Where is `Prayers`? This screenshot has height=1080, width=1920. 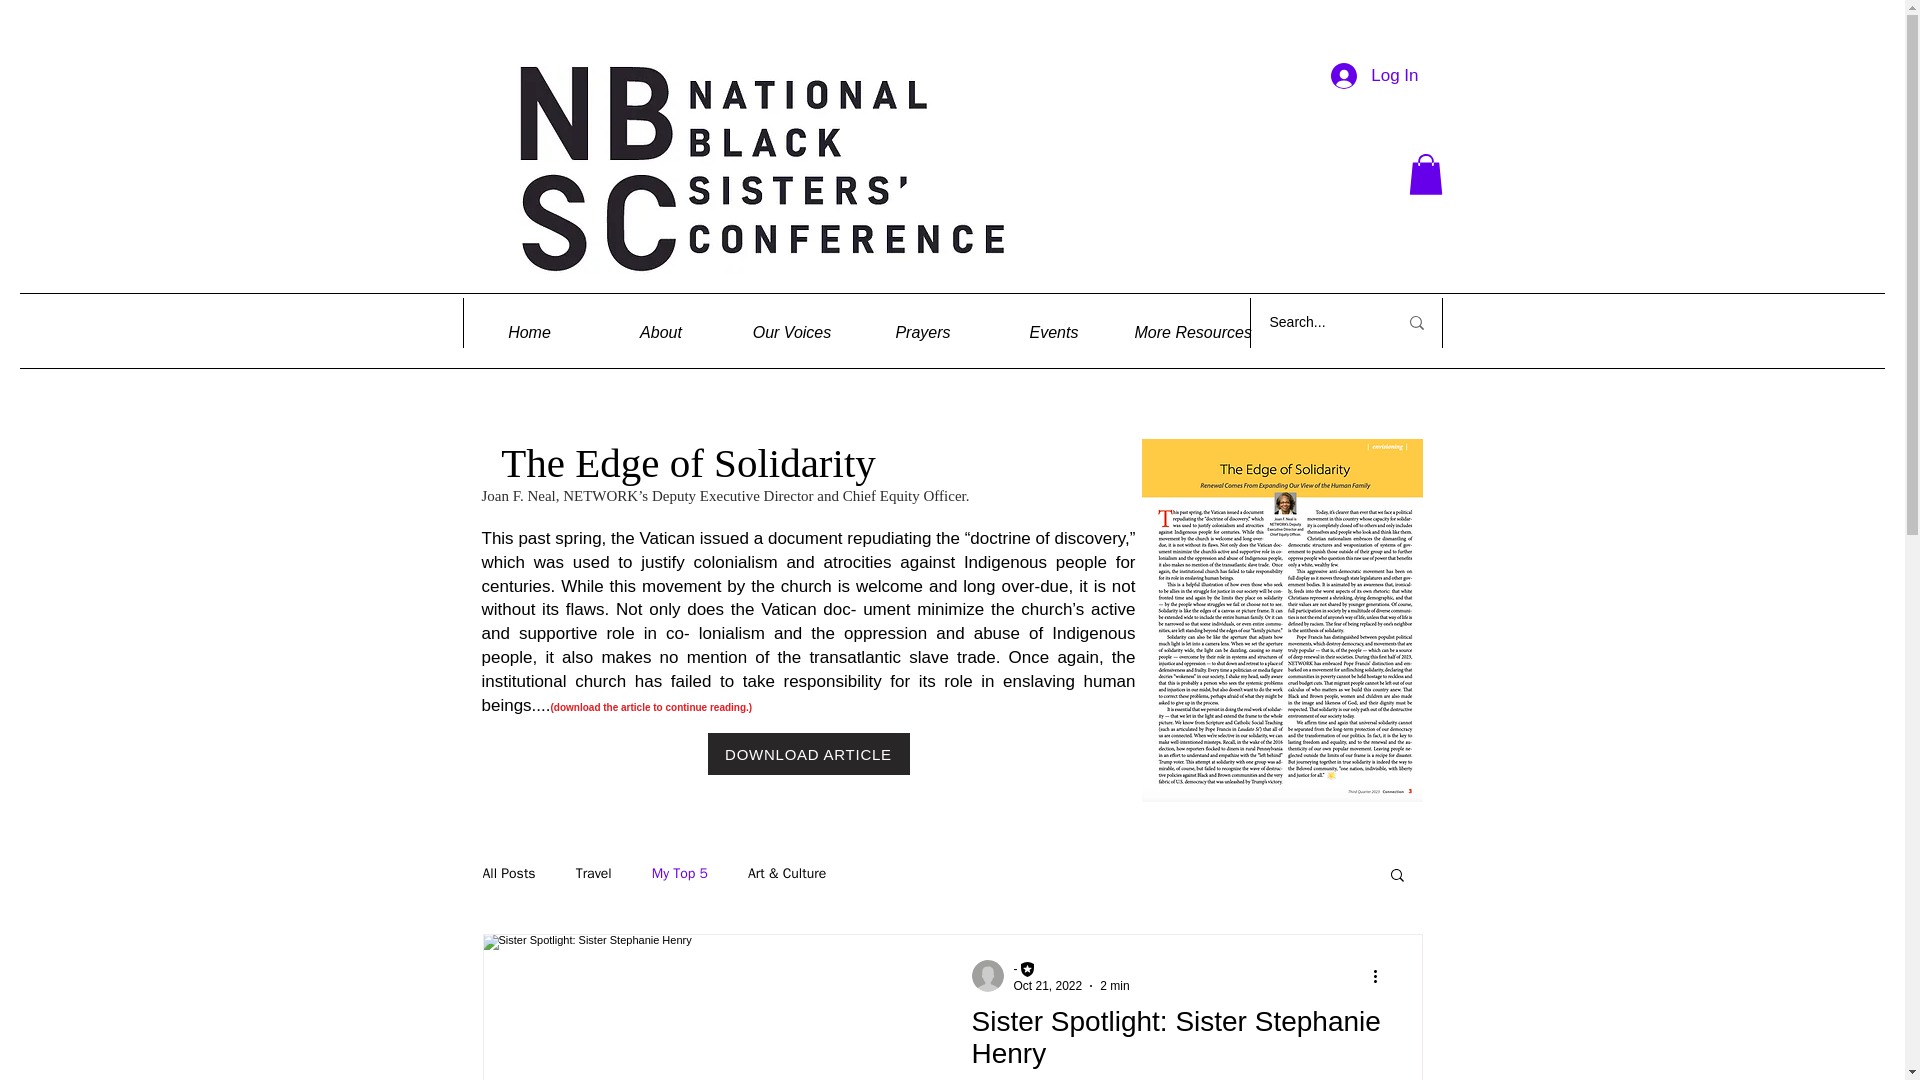
Prayers is located at coordinates (923, 333).